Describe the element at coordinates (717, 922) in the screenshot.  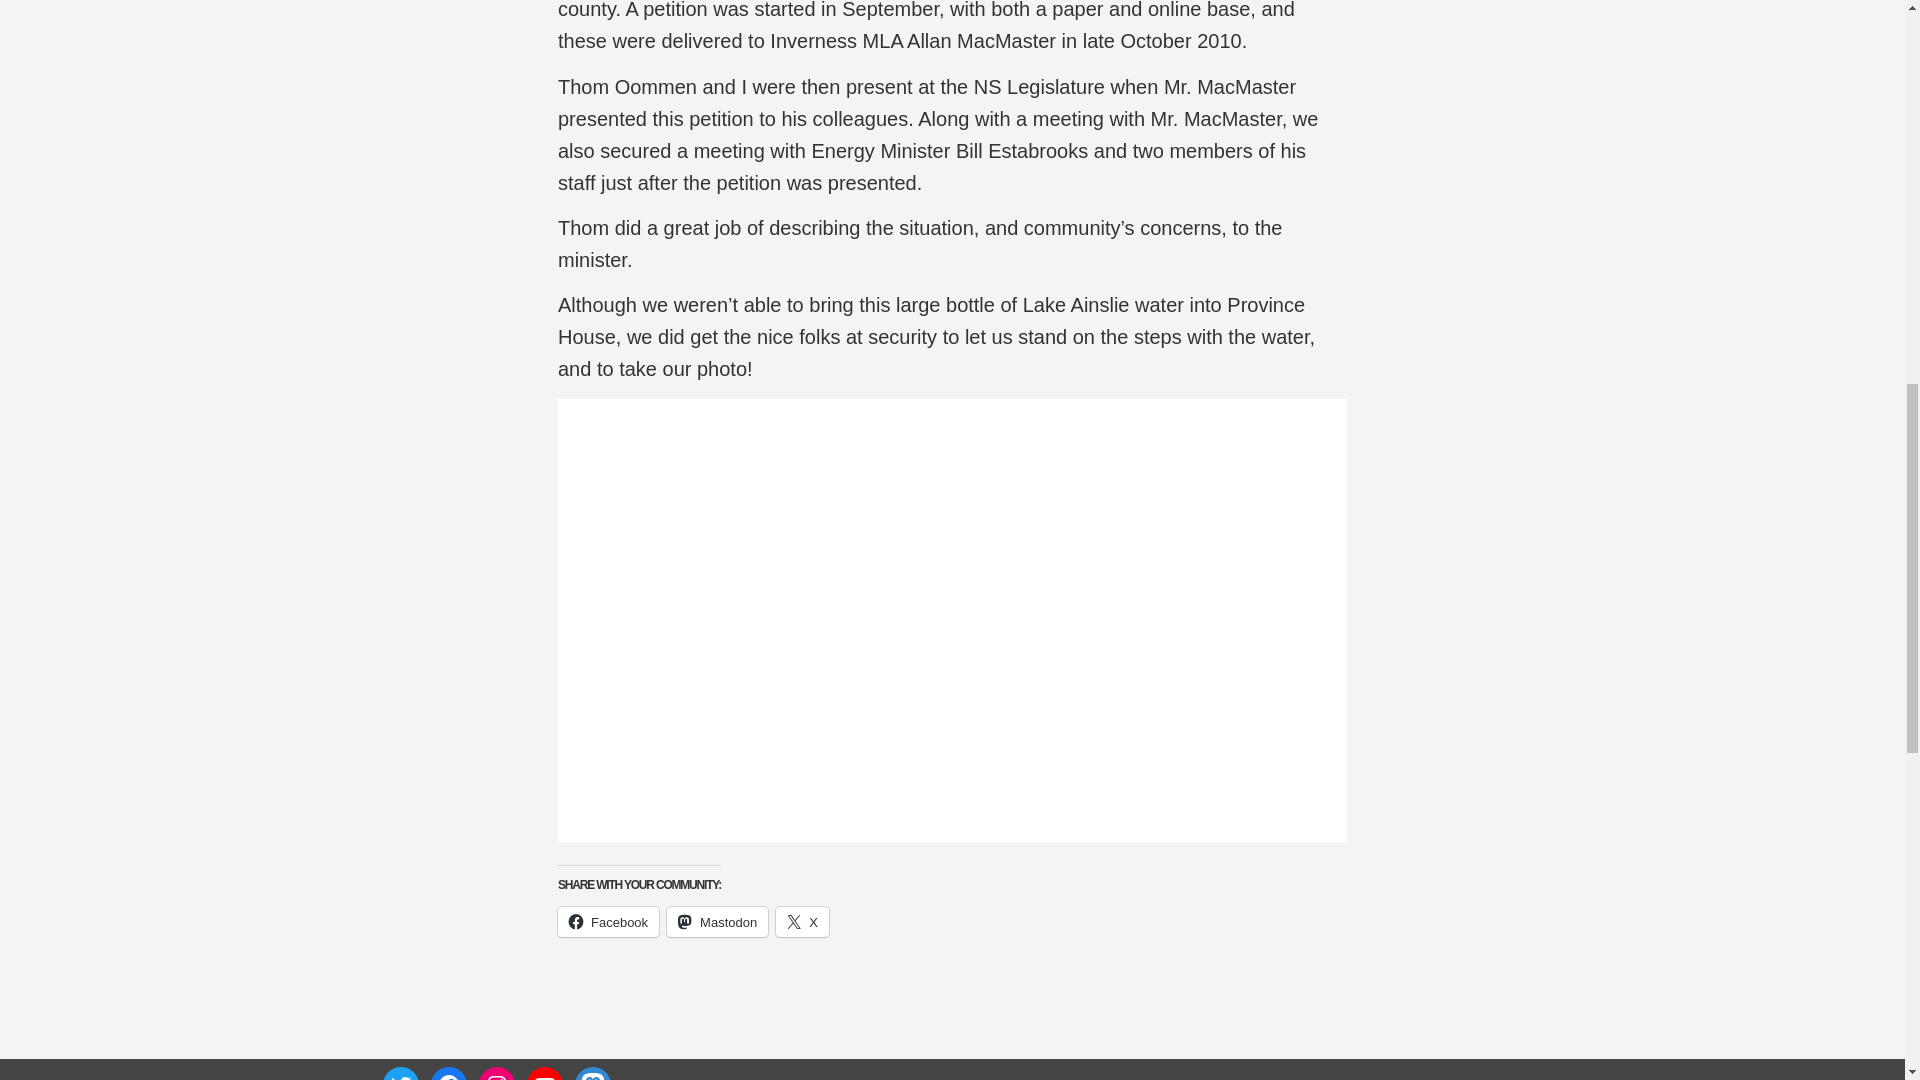
I see `Click to share on Mastodon` at that location.